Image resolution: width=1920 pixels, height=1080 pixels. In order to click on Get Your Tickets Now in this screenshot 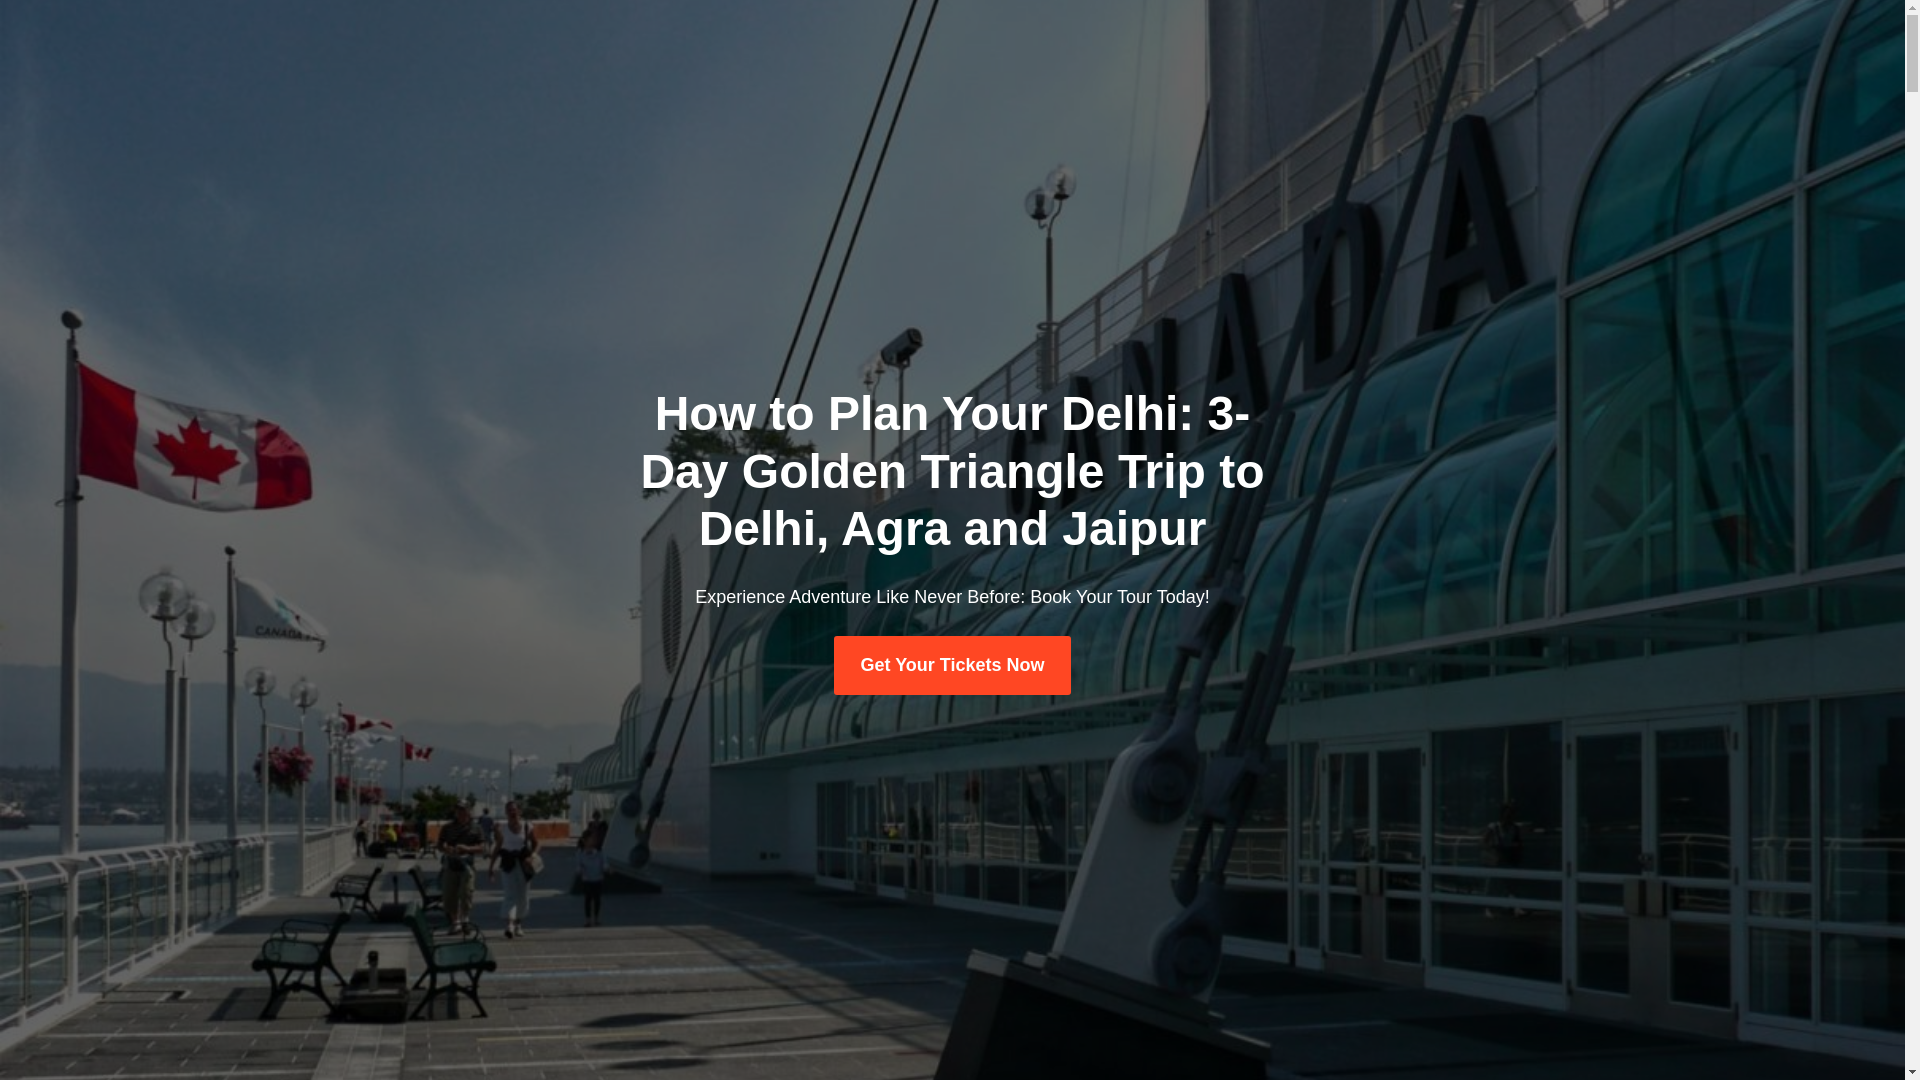, I will do `click(951, 666)`.